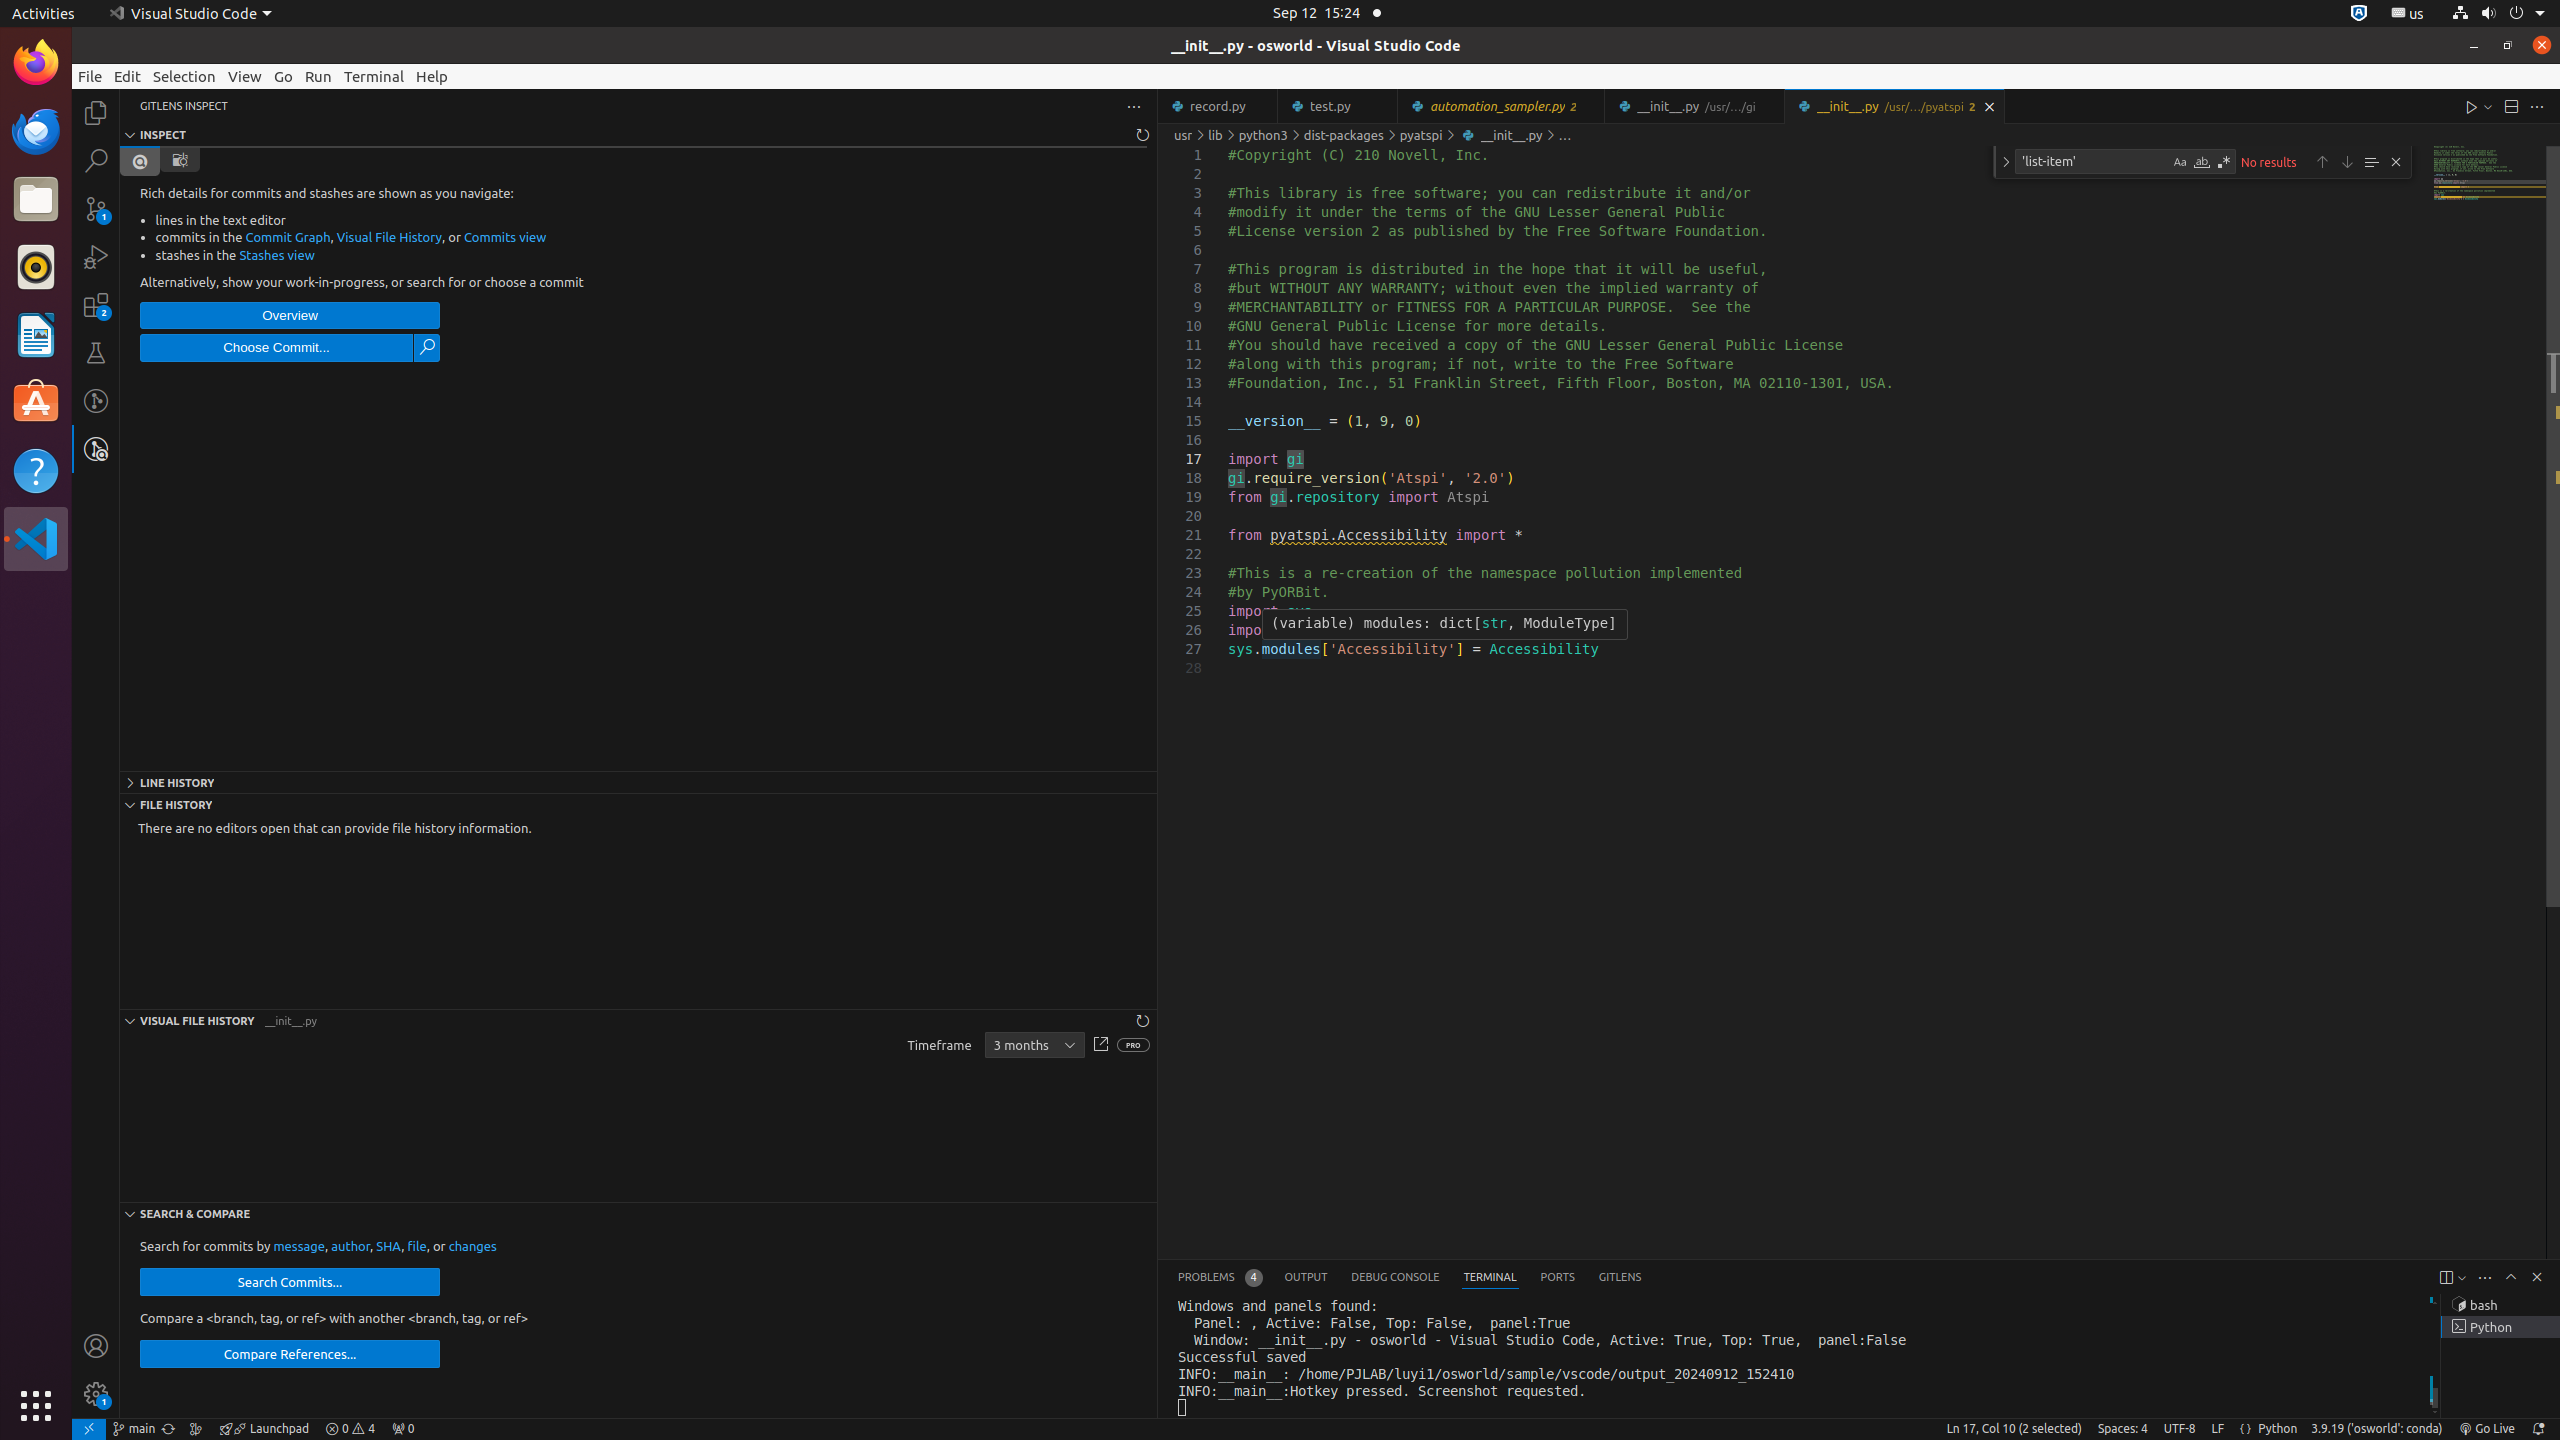 This screenshot has height=1440, width=2560. I want to click on , so click(180, 160).